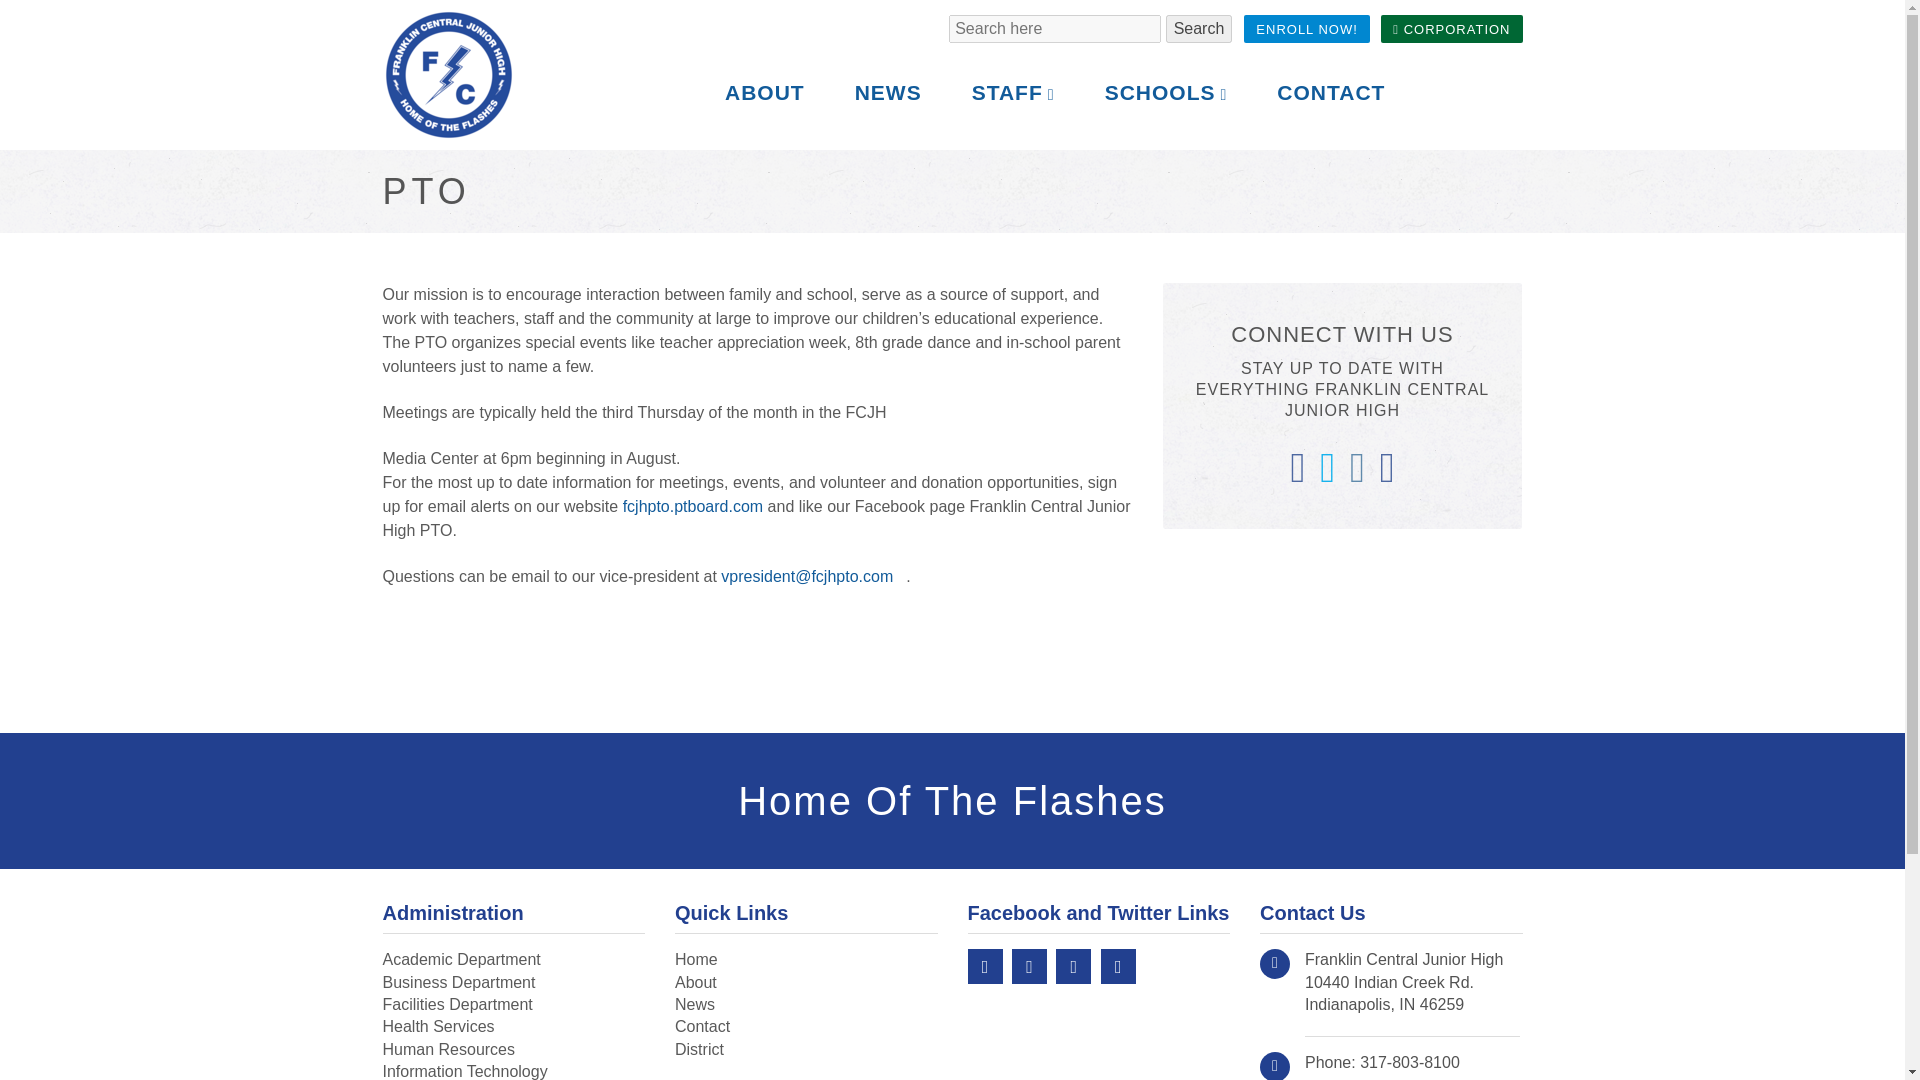 This screenshot has height=1080, width=1920. What do you see at coordinates (693, 506) in the screenshot?
I see `Follow link` at bounding box center [693, 506].